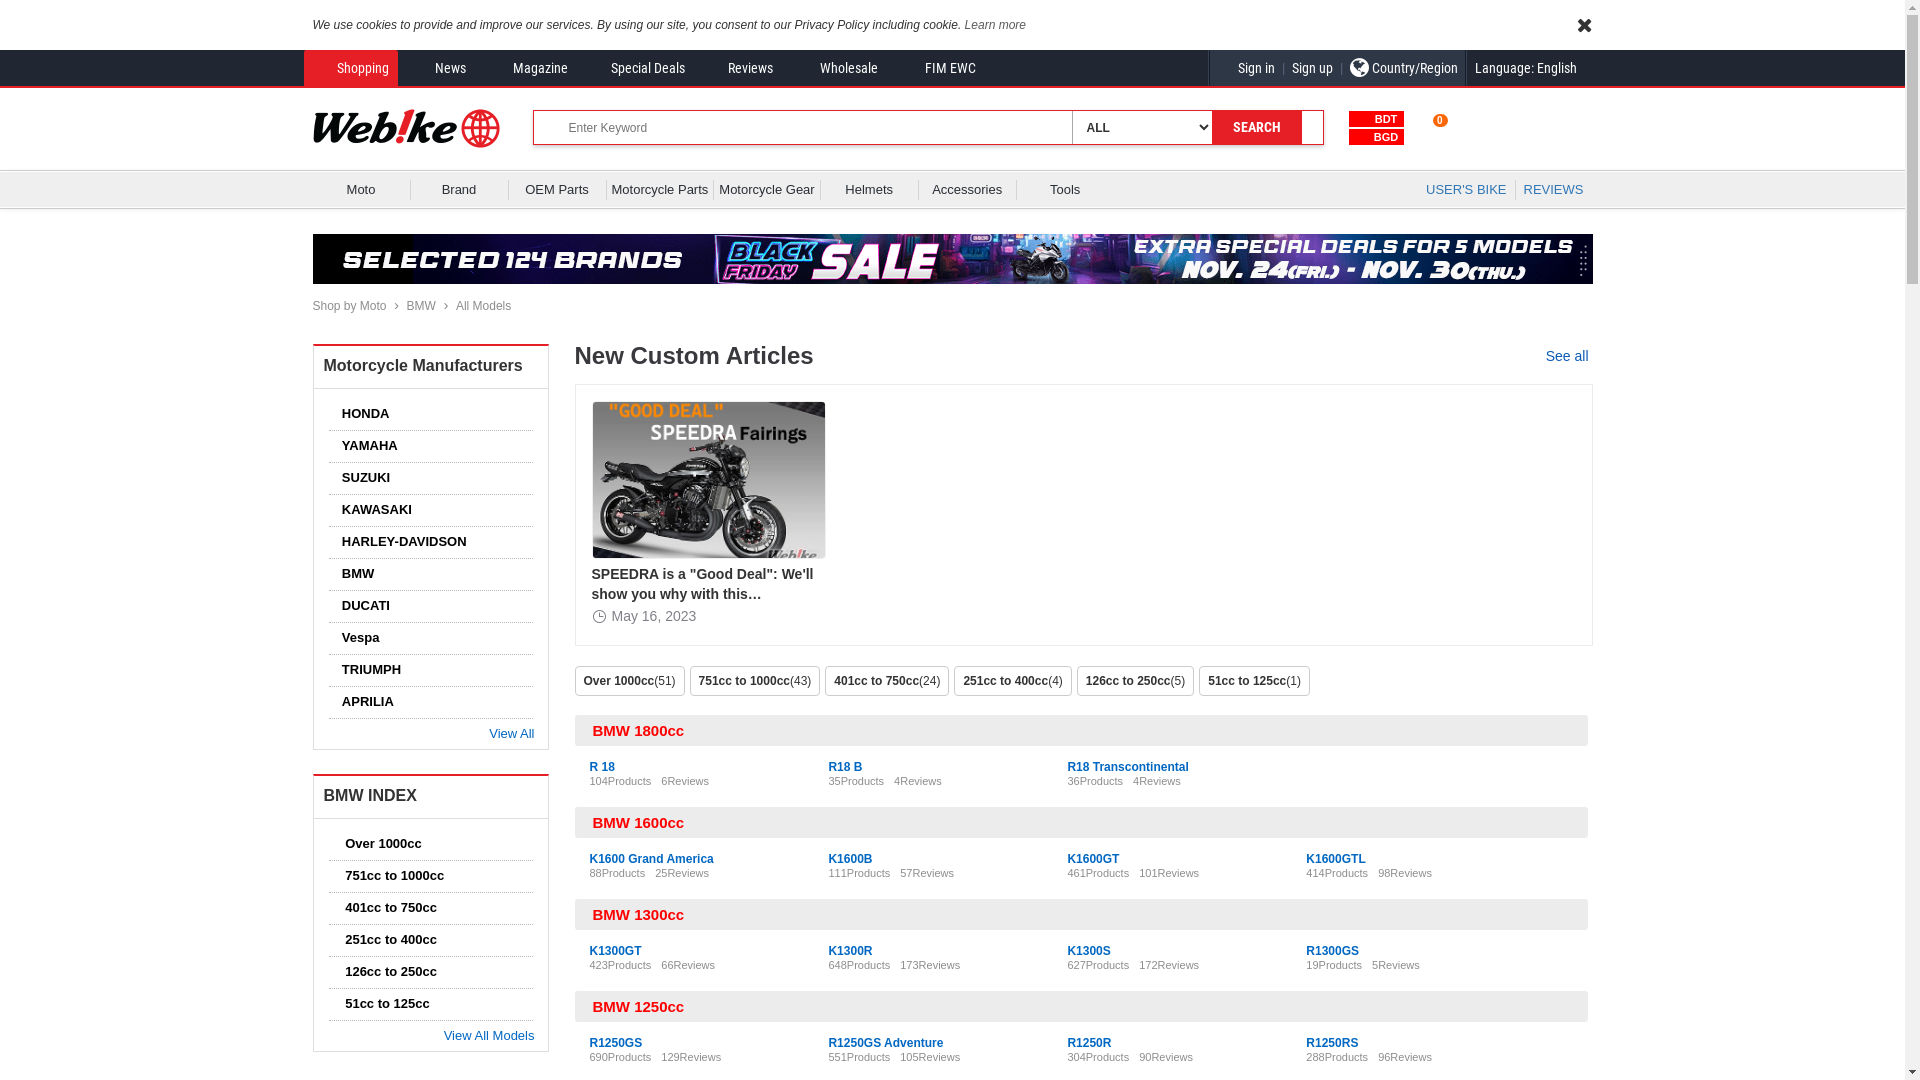  Describe the element at coordinates (386, 940) in the screenshot. I see `251cc to 400cc` at that location.